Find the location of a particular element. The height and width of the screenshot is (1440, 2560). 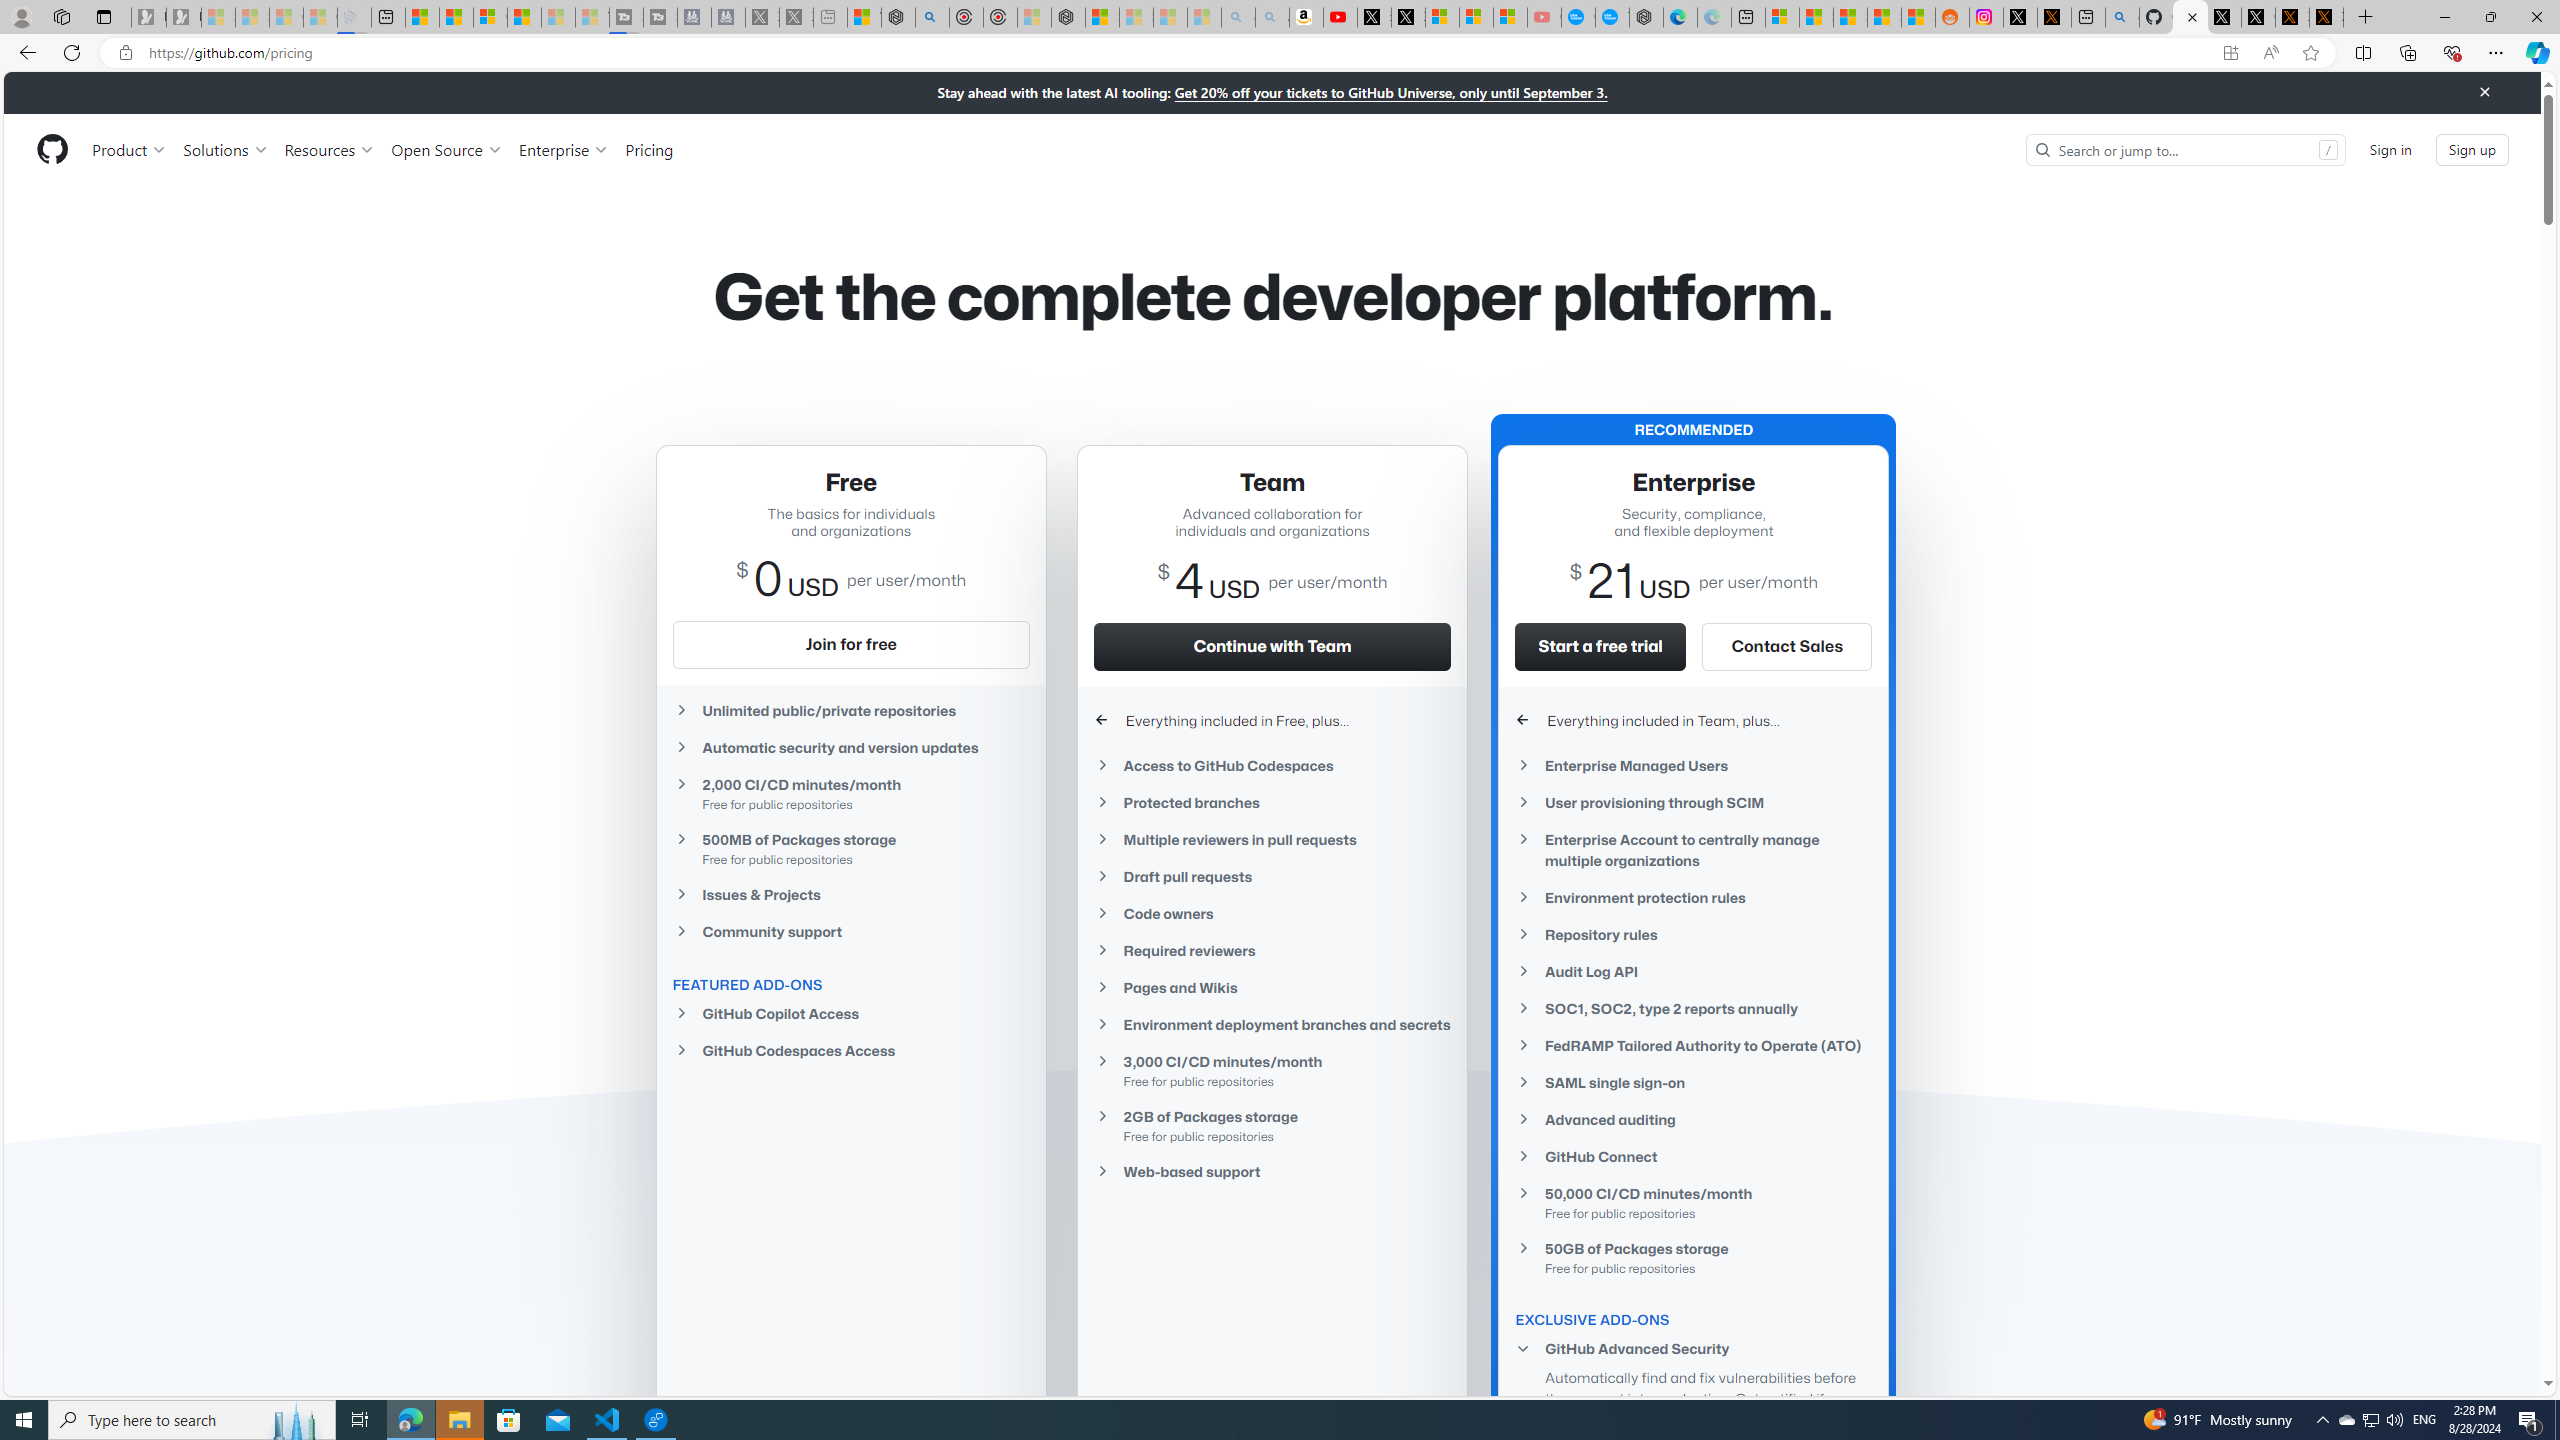

X is located at coordinates (1408, 17).